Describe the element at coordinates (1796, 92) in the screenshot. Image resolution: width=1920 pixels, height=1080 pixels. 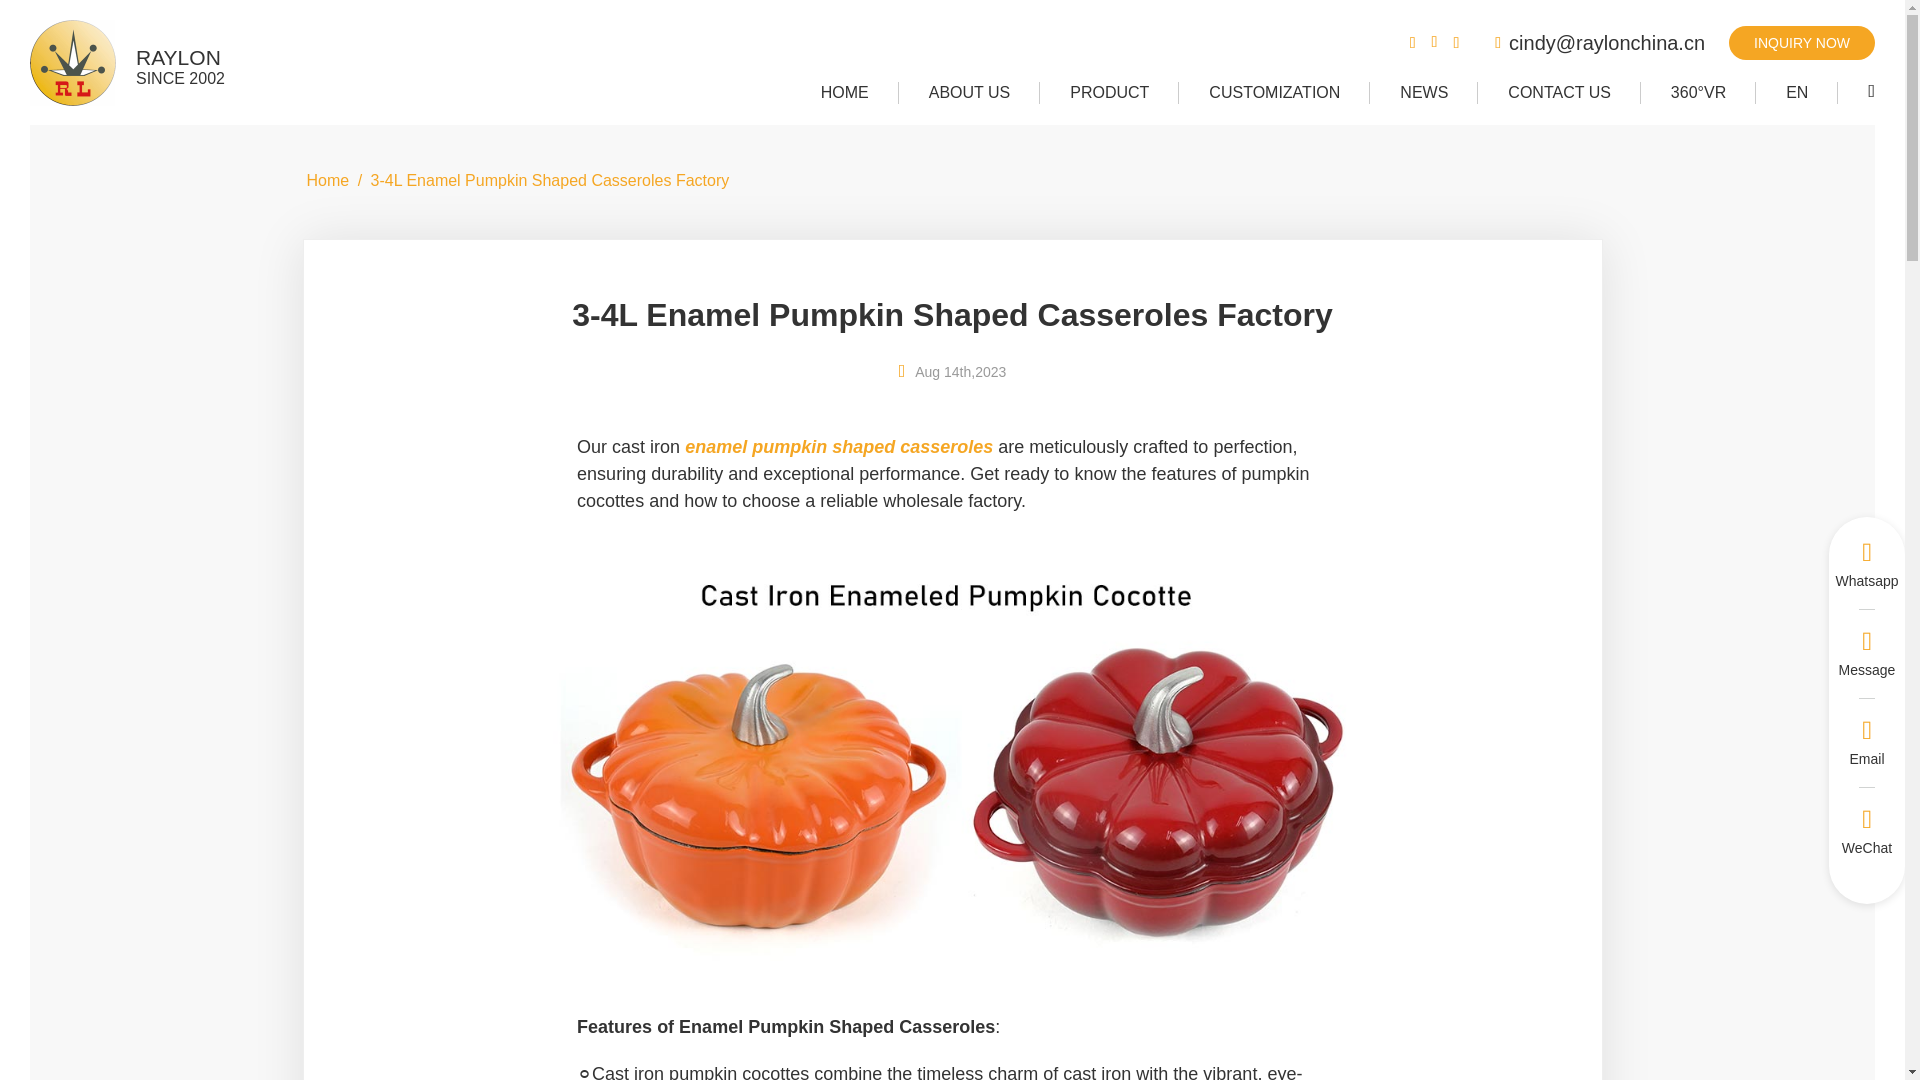
I see `EN` at that location.